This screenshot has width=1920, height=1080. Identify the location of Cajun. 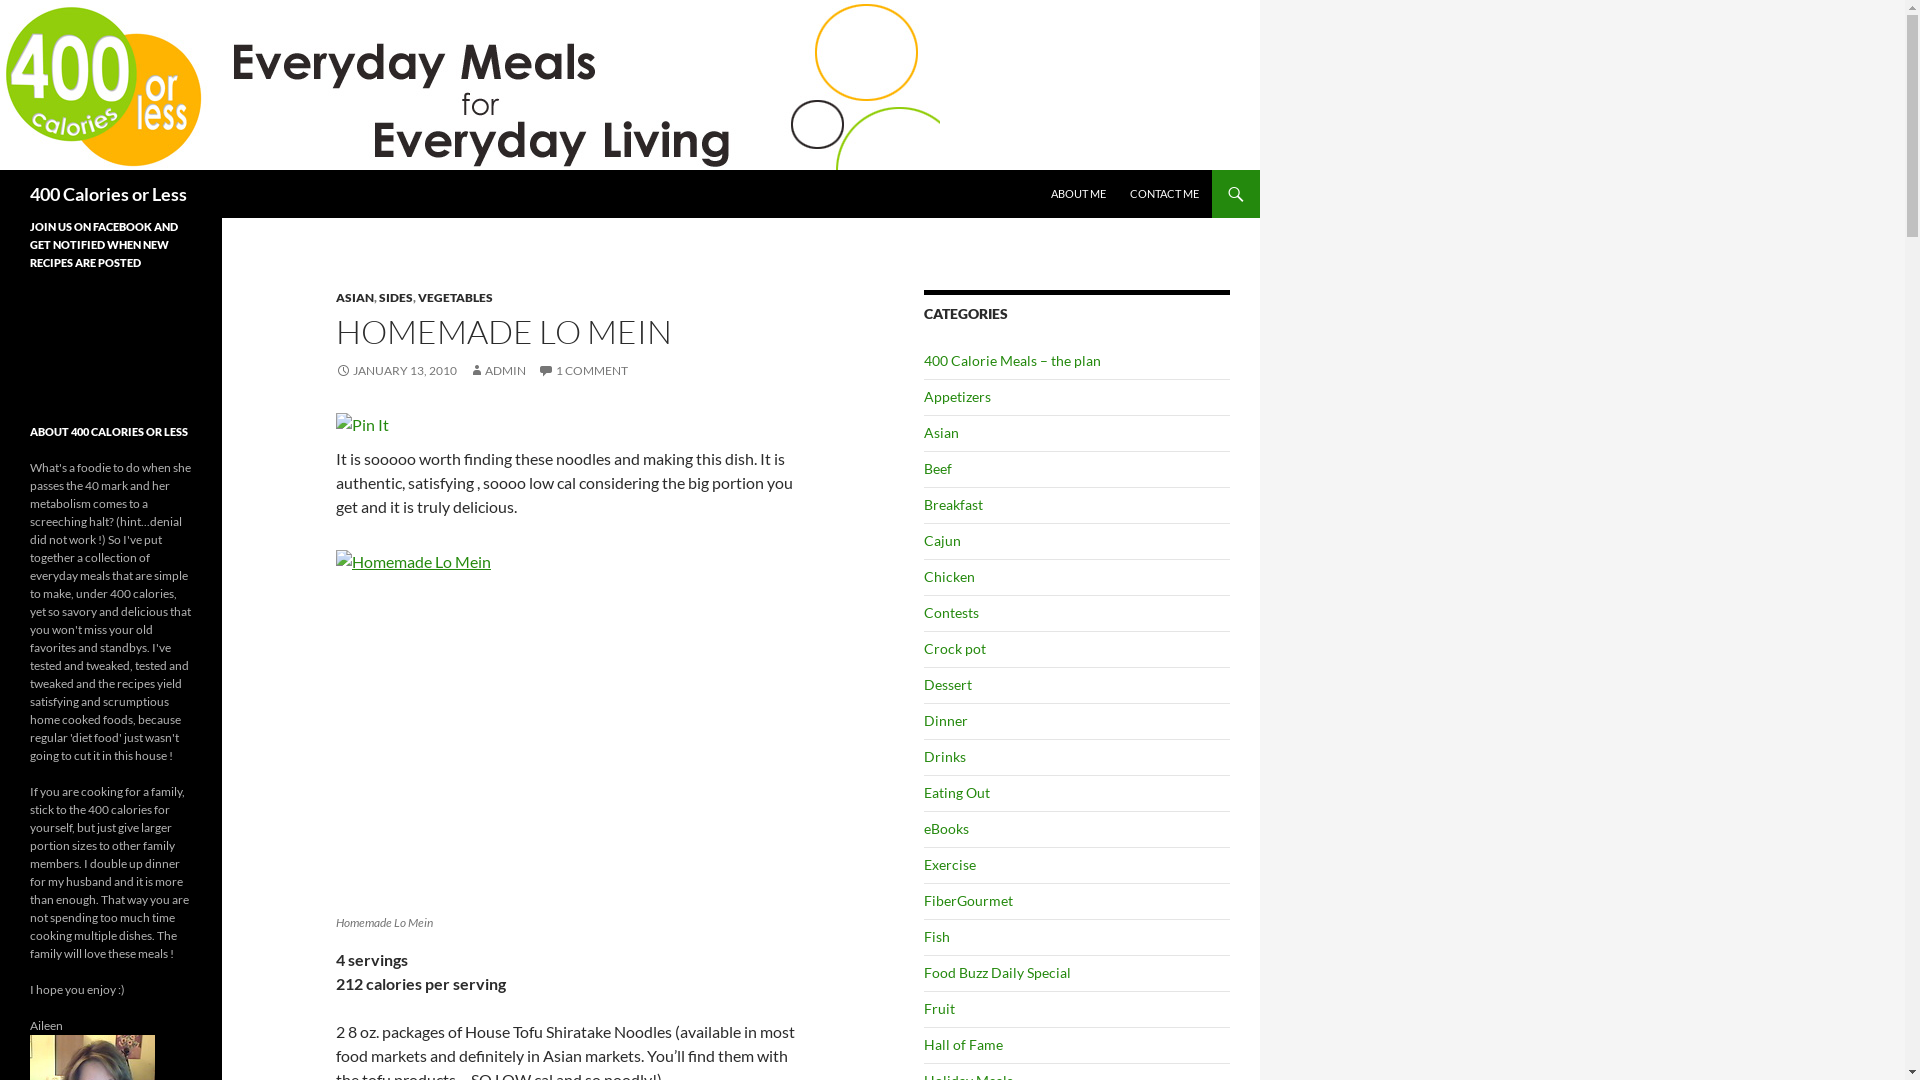
(942, 540).